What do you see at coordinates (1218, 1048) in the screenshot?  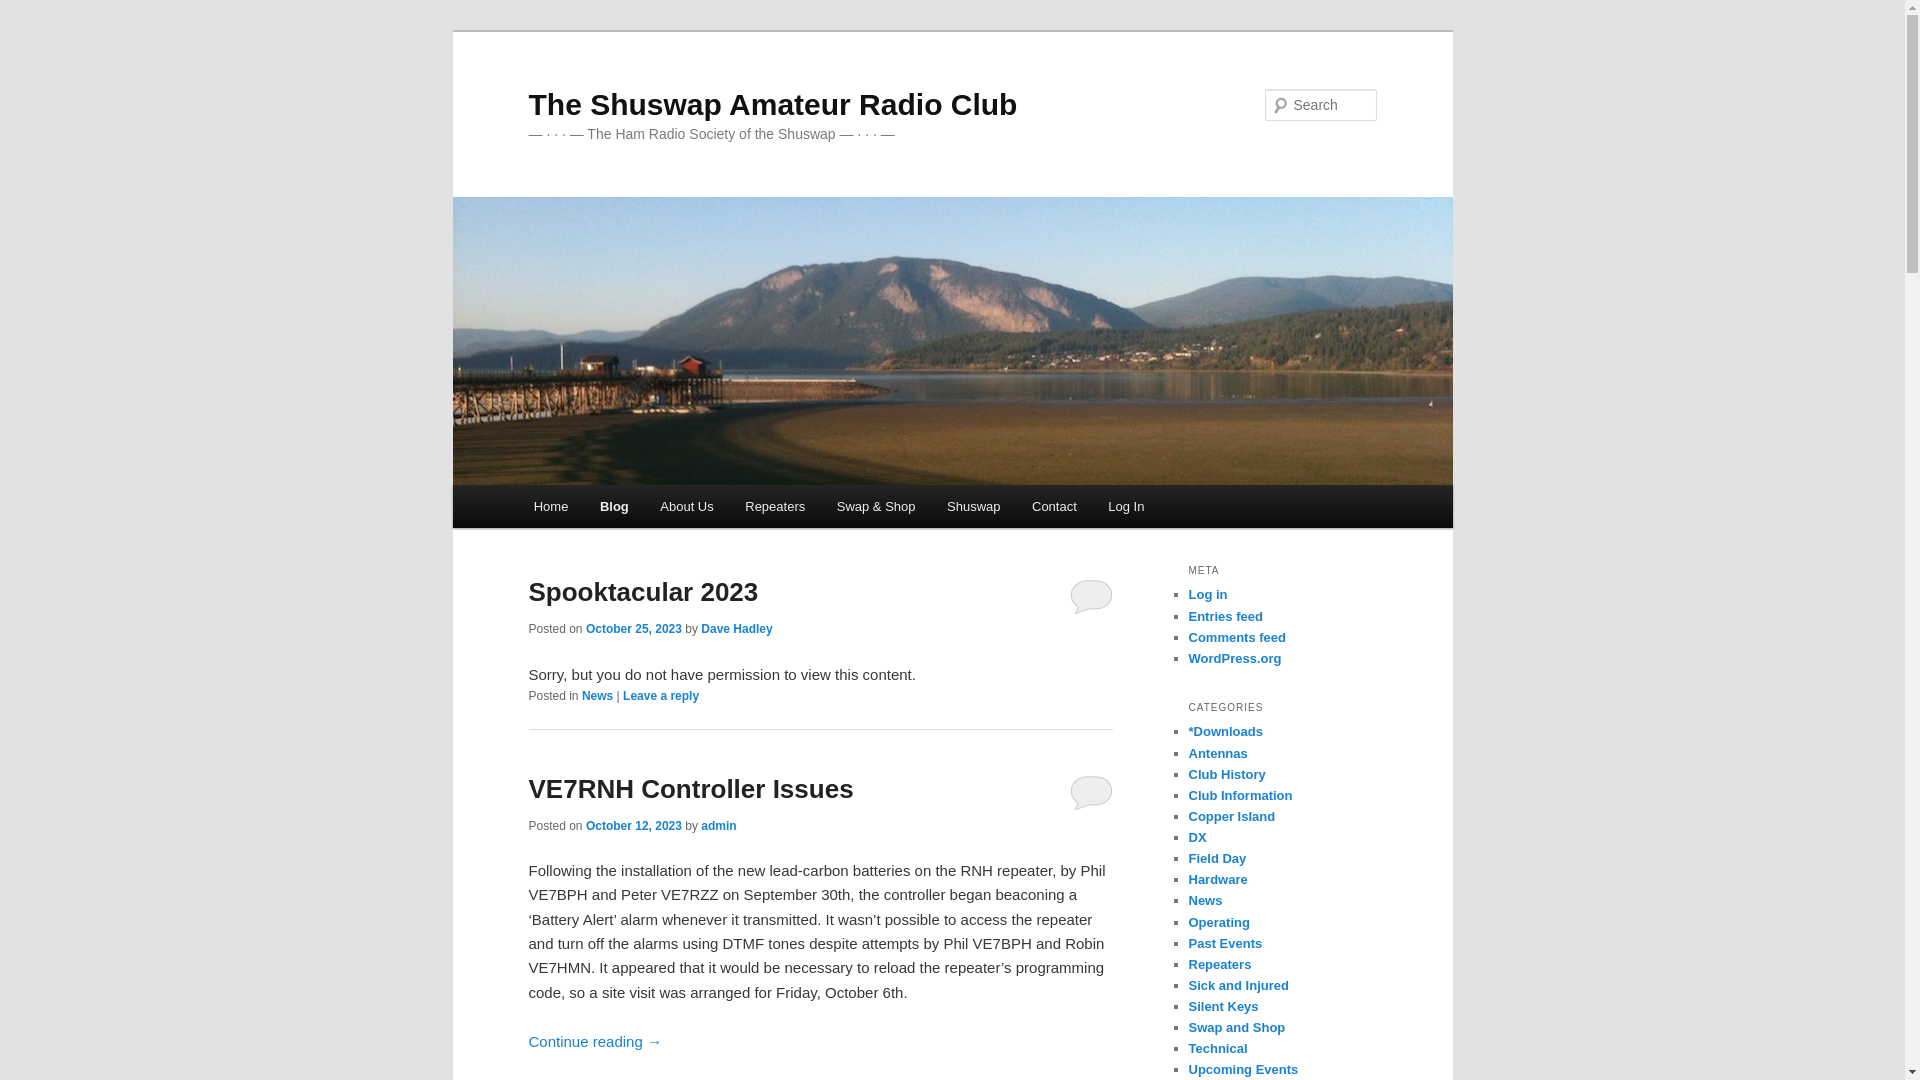 I see `Technical` at bounding box center [1218, 1048].